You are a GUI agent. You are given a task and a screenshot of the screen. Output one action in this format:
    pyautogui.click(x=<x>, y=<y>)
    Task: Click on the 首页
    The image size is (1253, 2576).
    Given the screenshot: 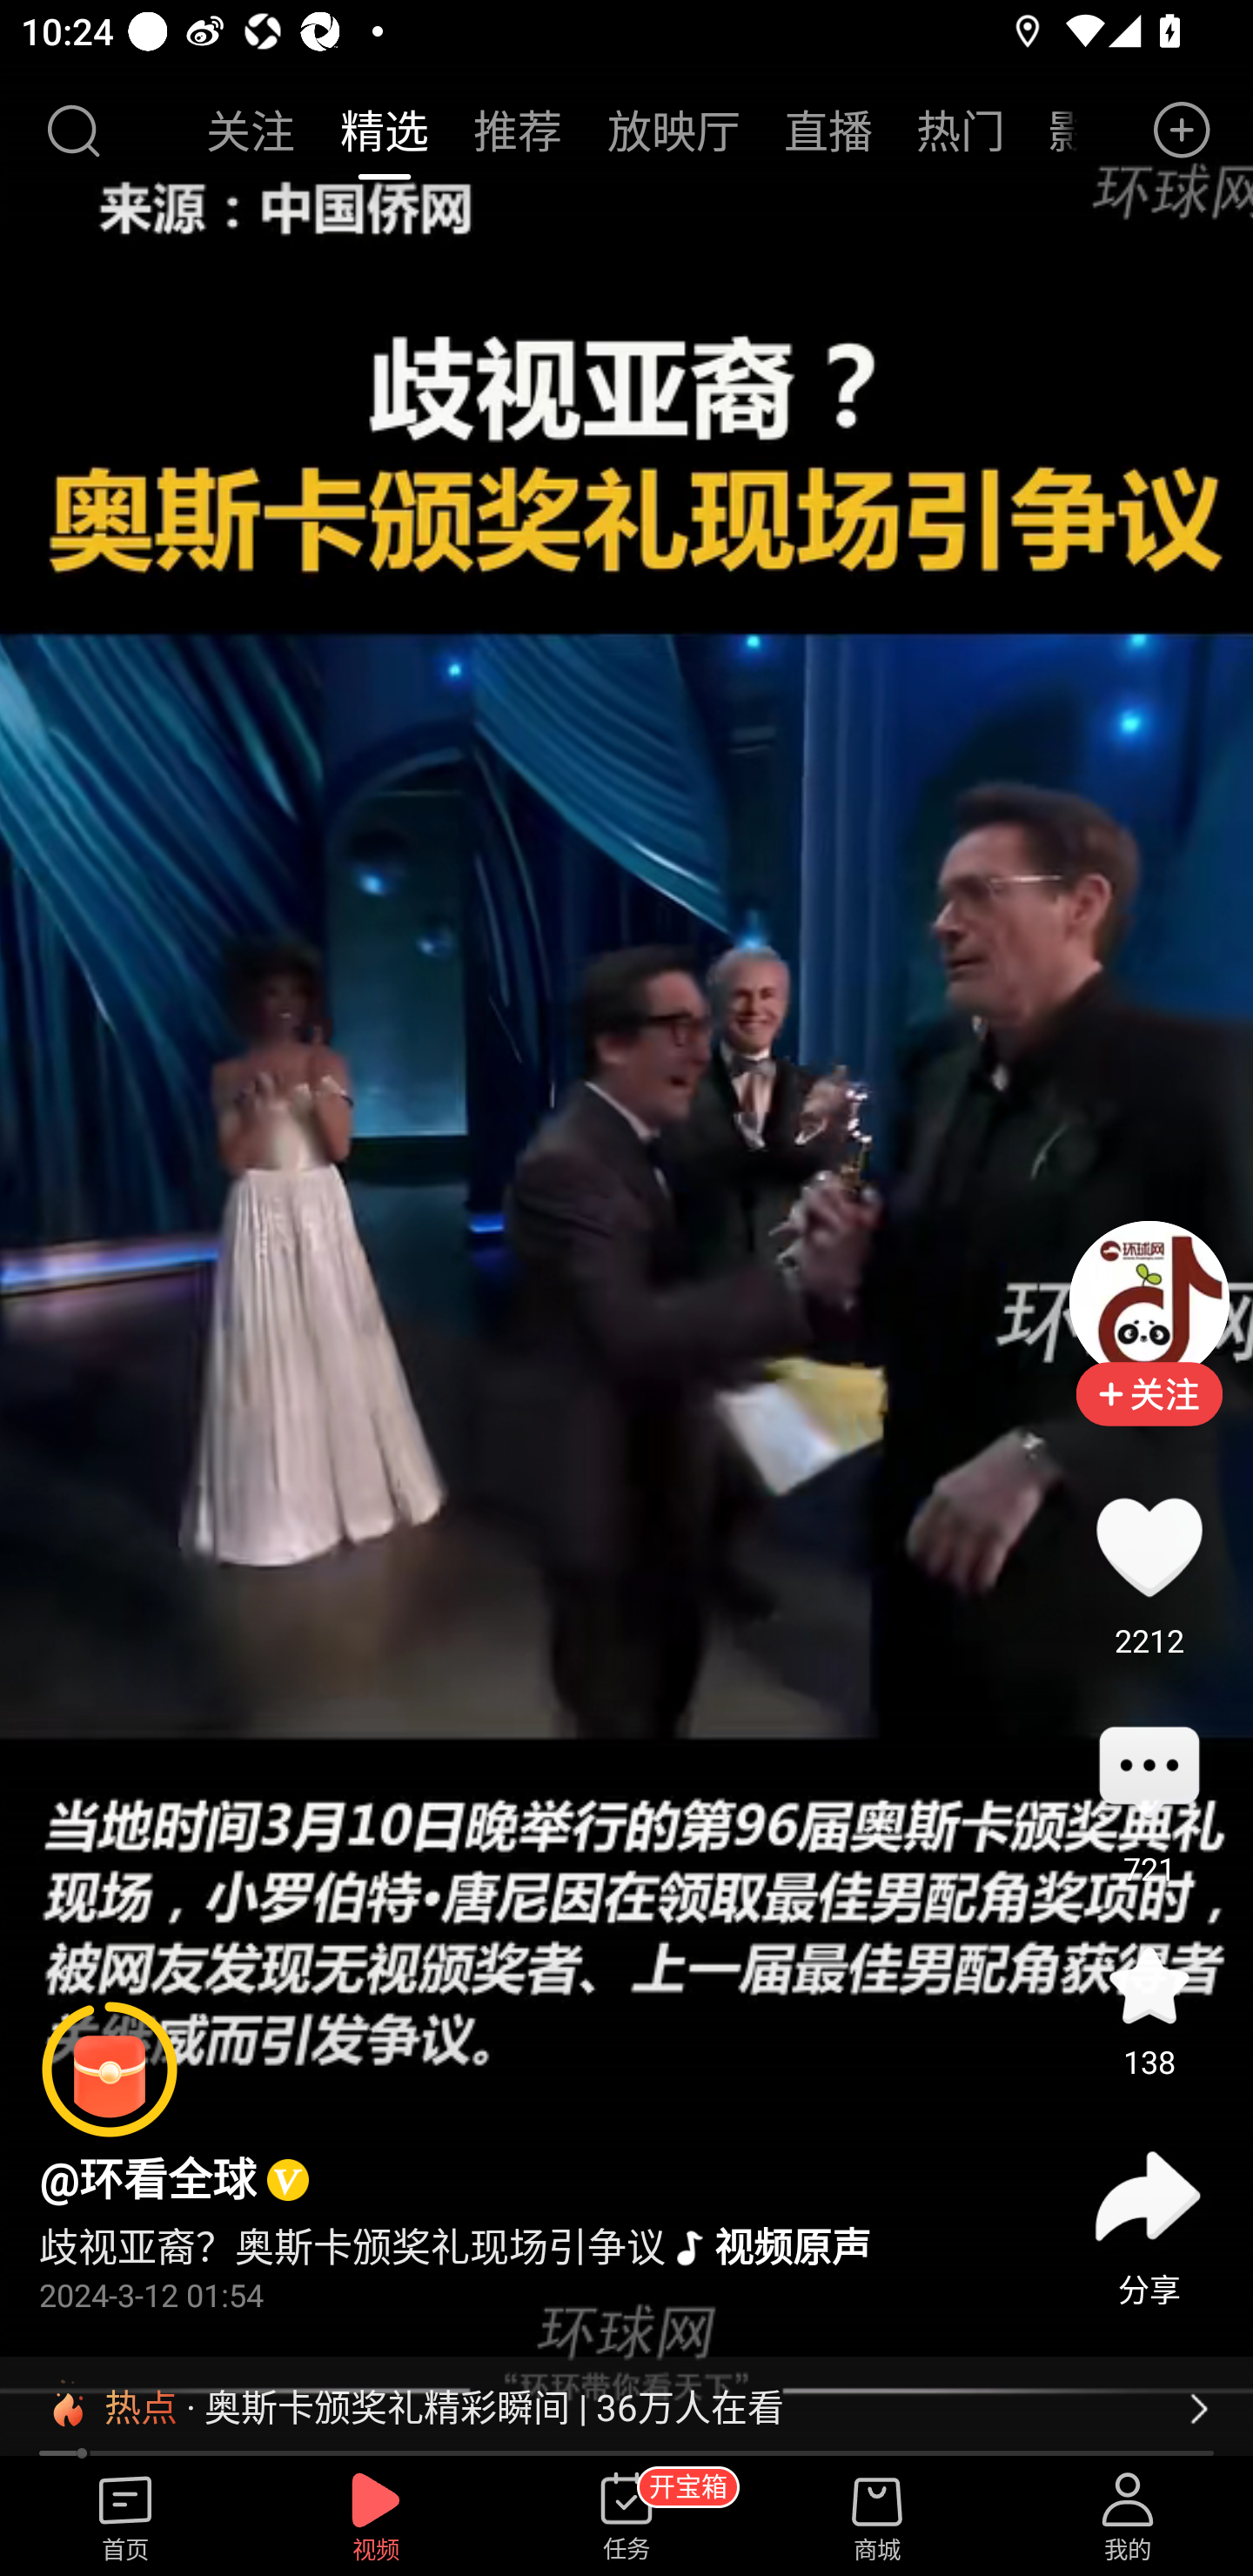 What is the action you would take?
    pyautogui.click(x=125, y=2518)
    